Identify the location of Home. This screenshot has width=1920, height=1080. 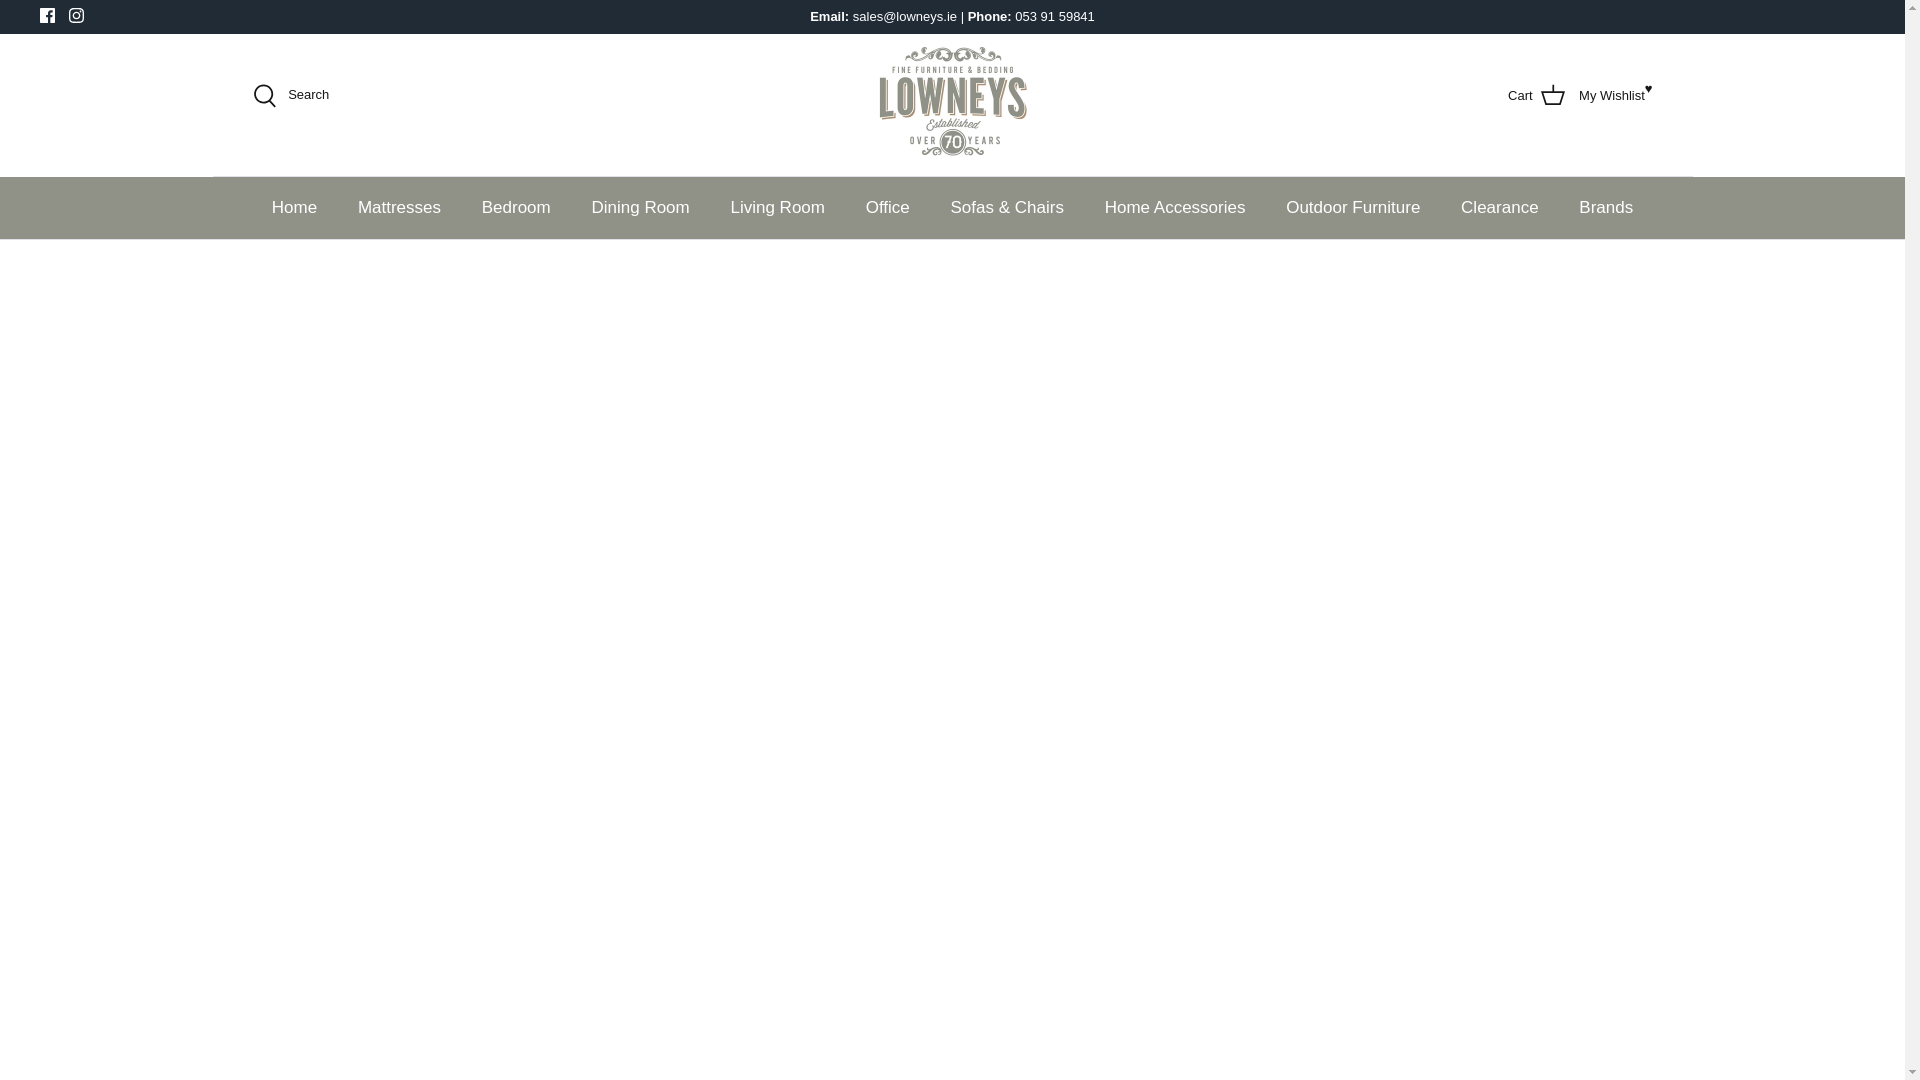
(76, 14).